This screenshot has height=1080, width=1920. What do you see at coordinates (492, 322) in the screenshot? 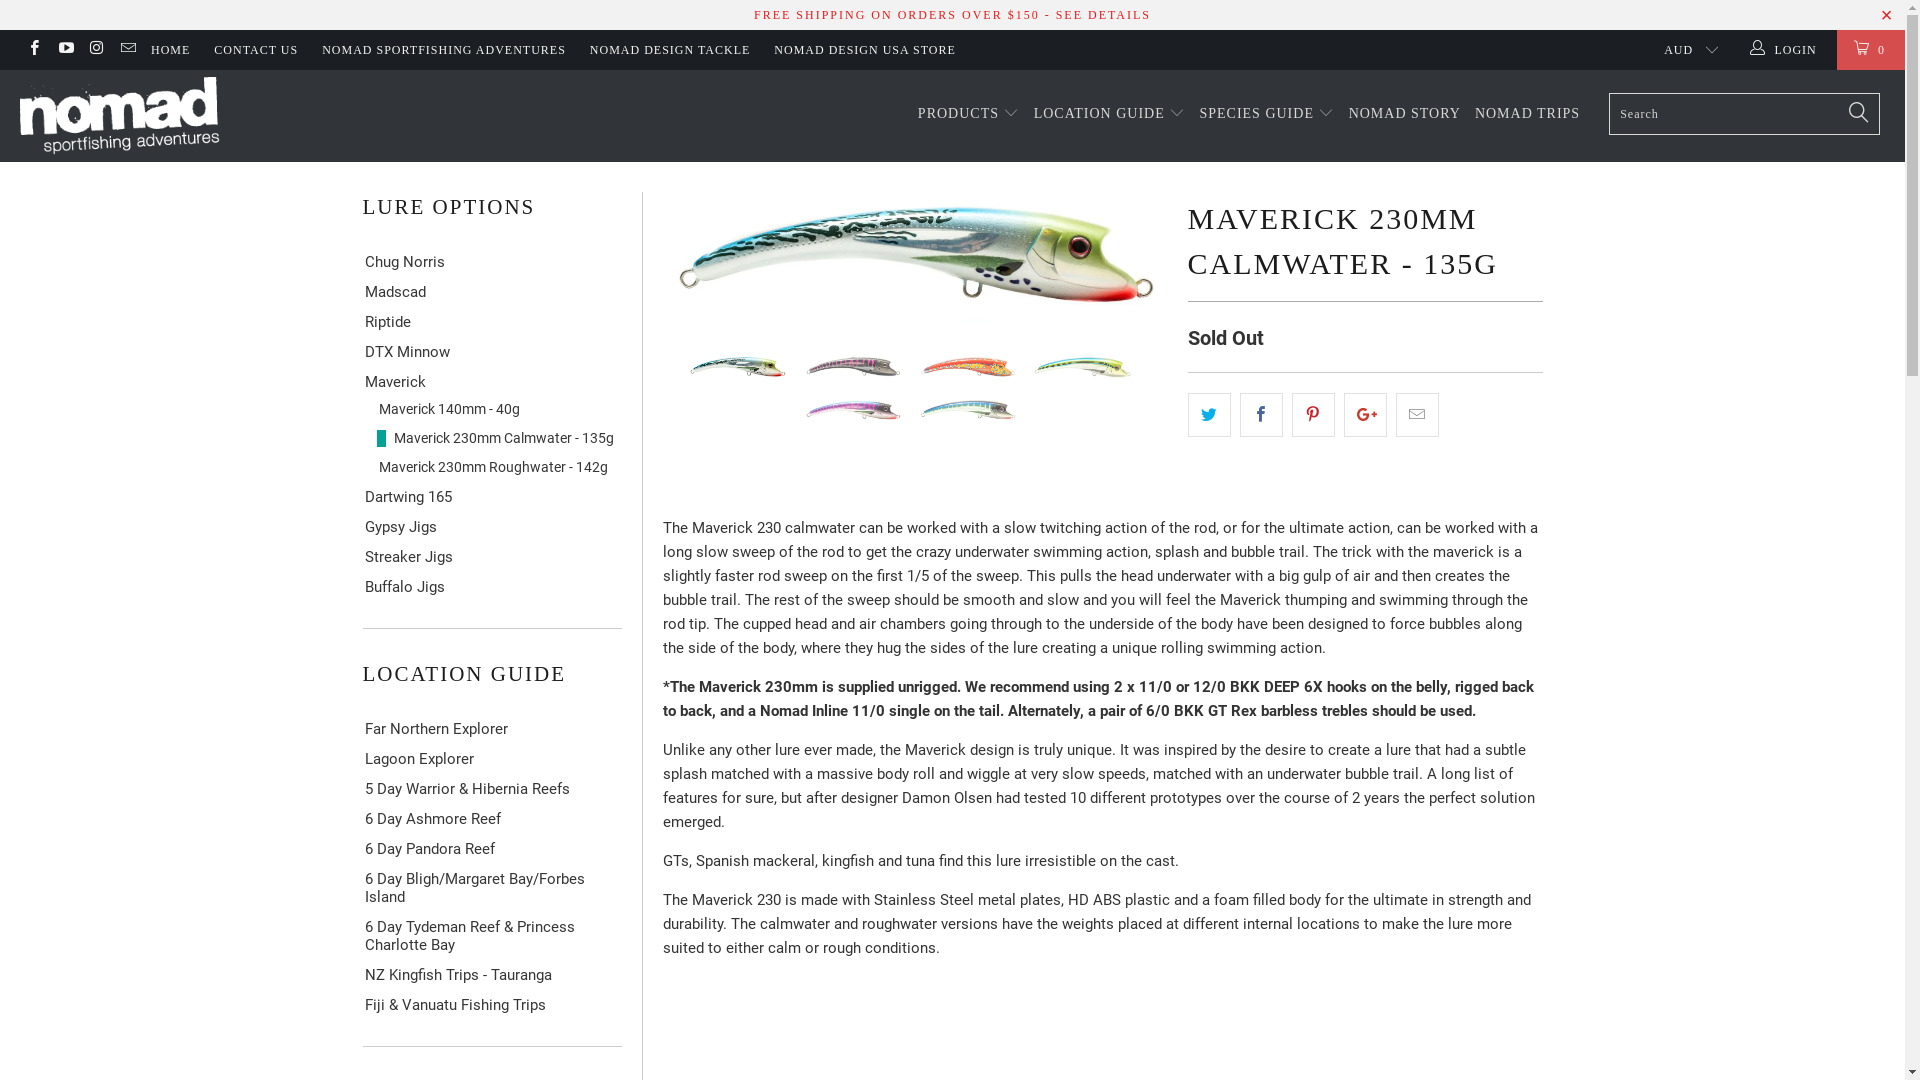
I see `Riptide` at bounding box center [492, 322].